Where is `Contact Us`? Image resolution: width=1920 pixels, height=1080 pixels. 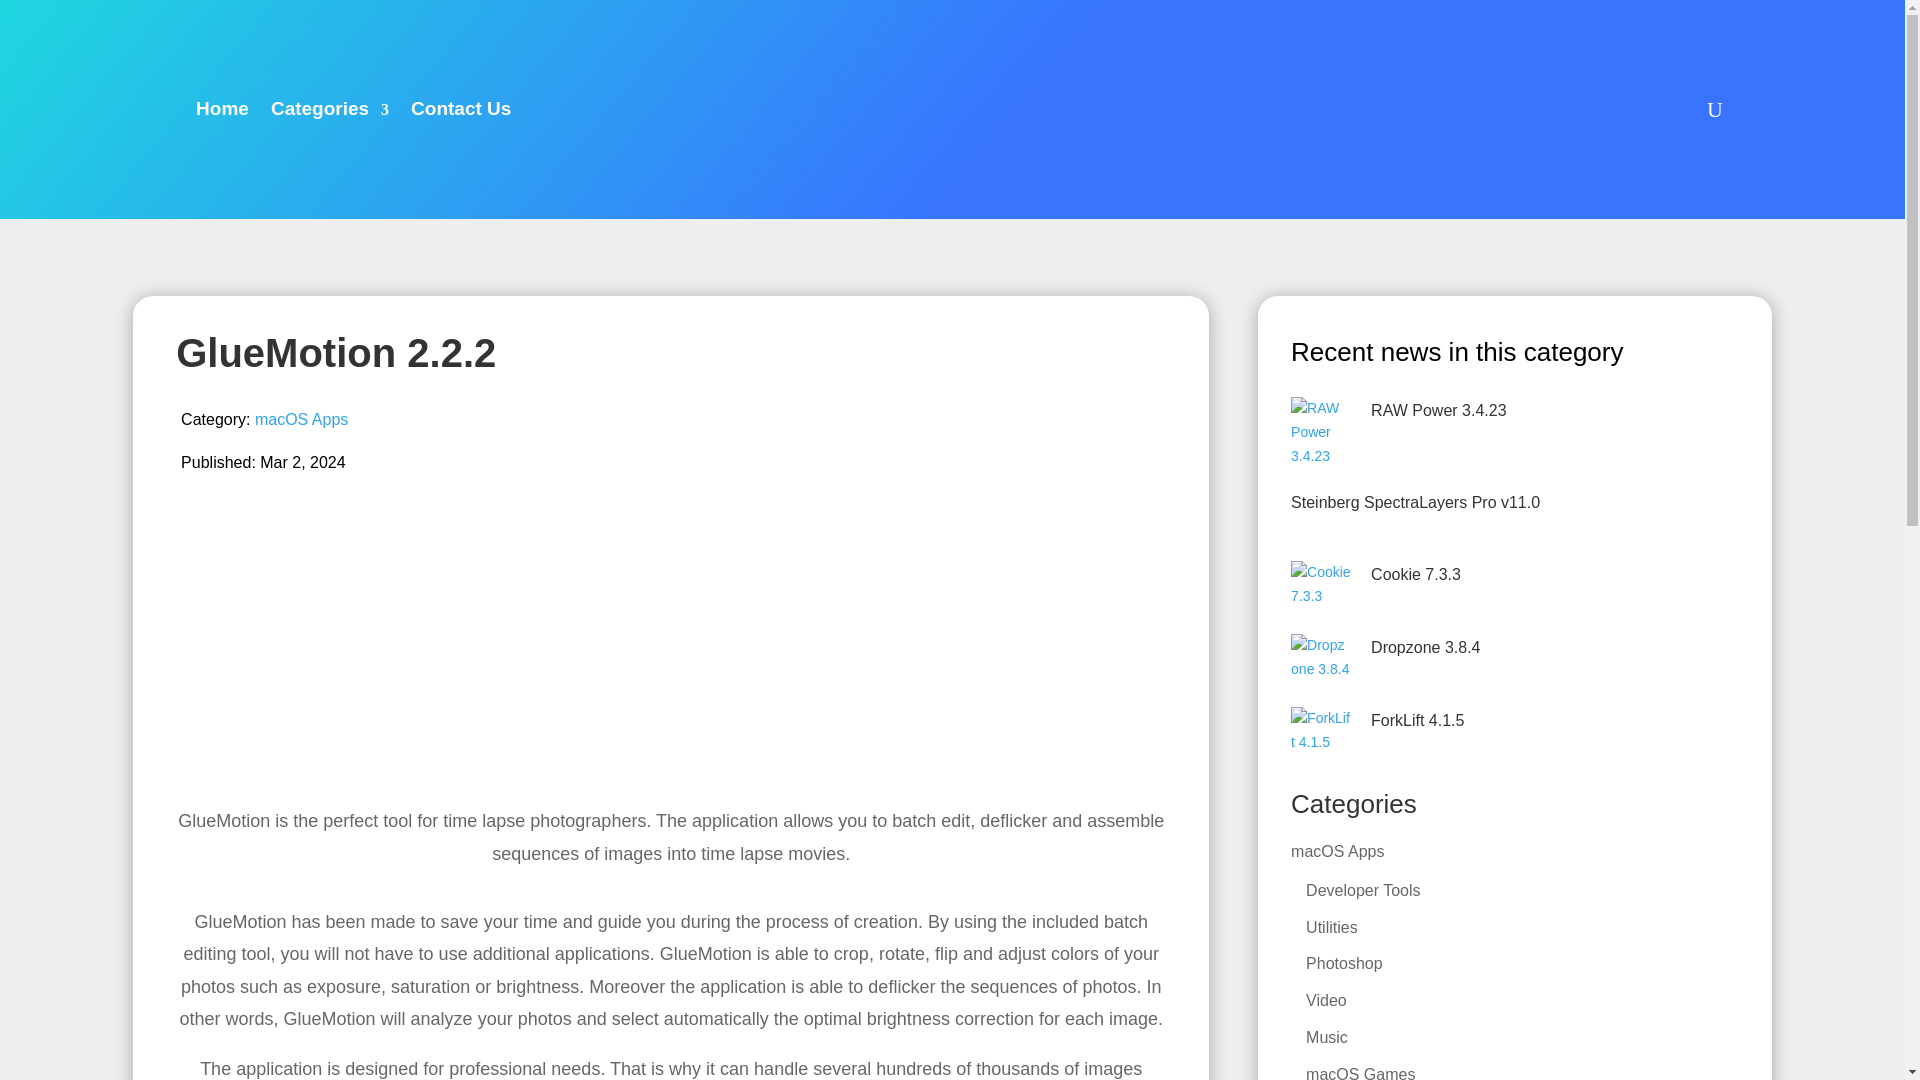
Contact Us is located at coordinates (460, 109).